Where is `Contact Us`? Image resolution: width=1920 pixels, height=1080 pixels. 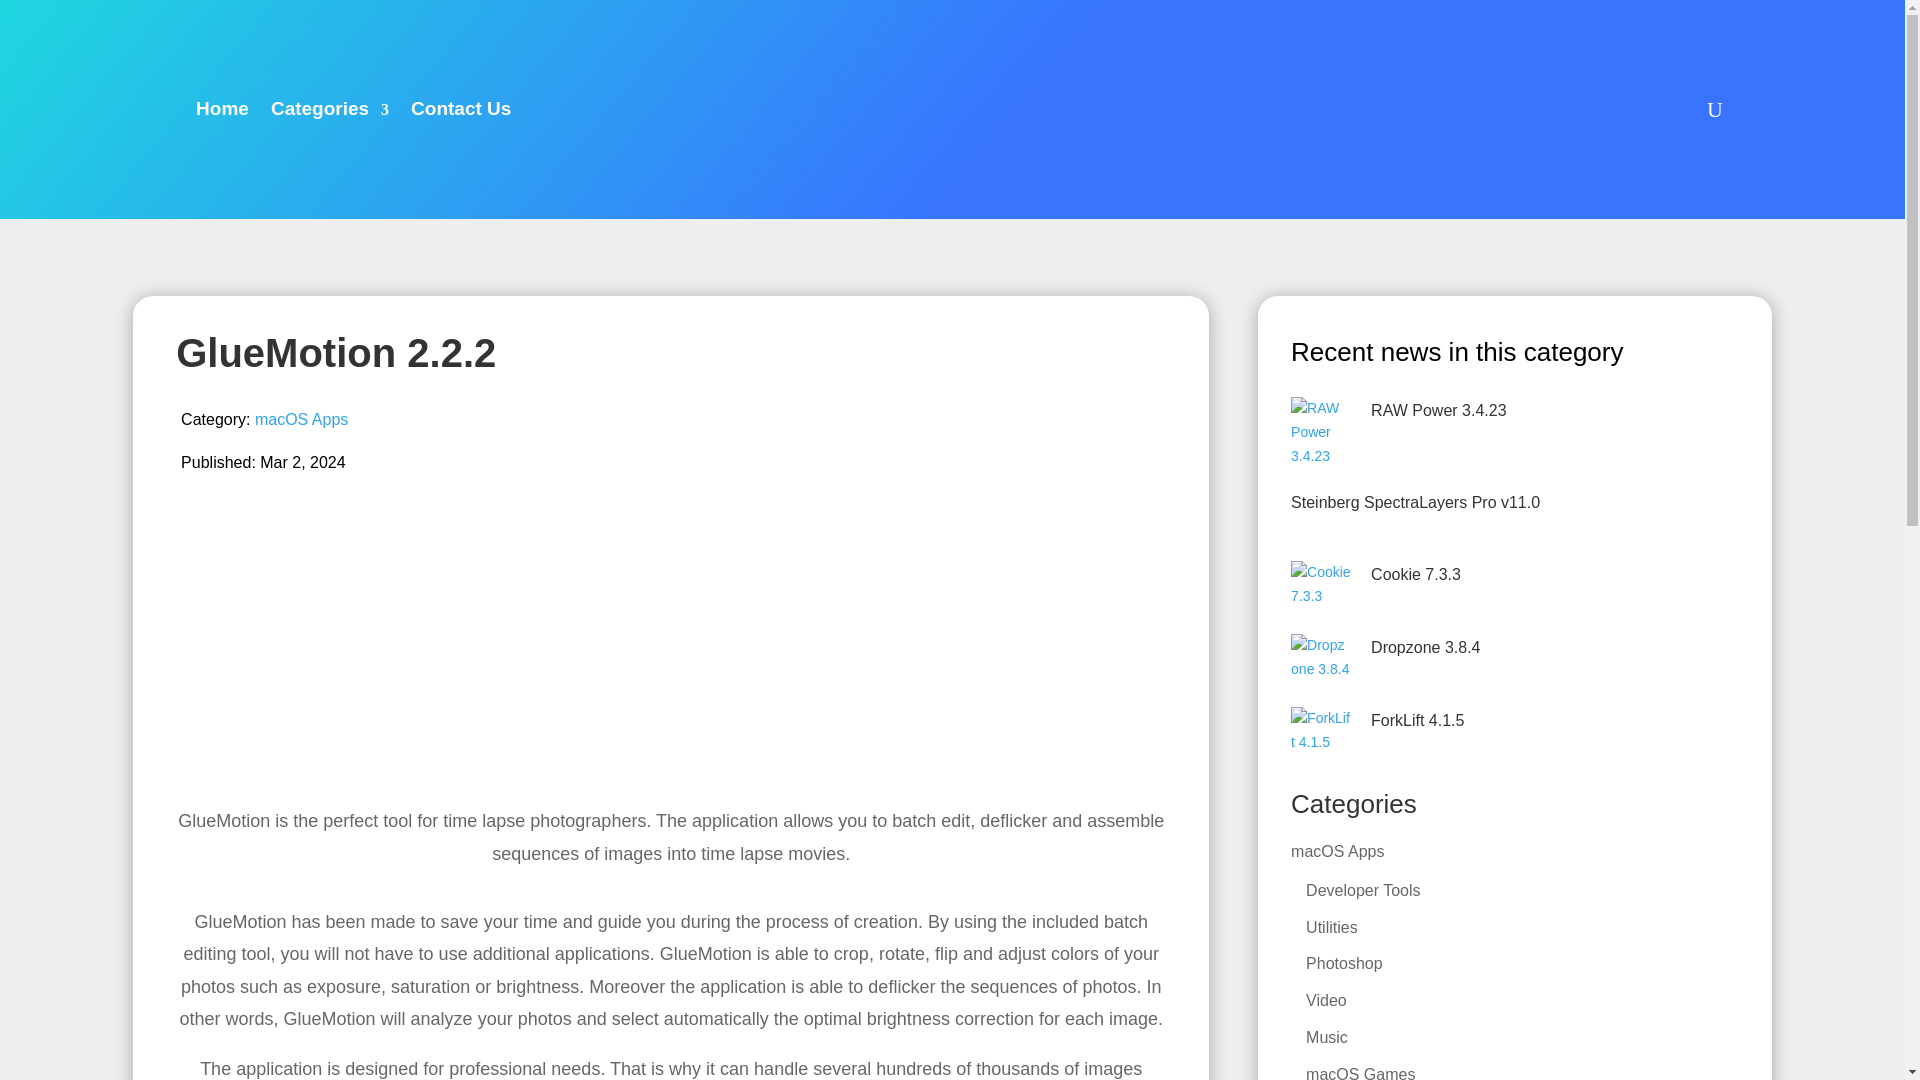
Contact Us is located at coordinates (460, 109).